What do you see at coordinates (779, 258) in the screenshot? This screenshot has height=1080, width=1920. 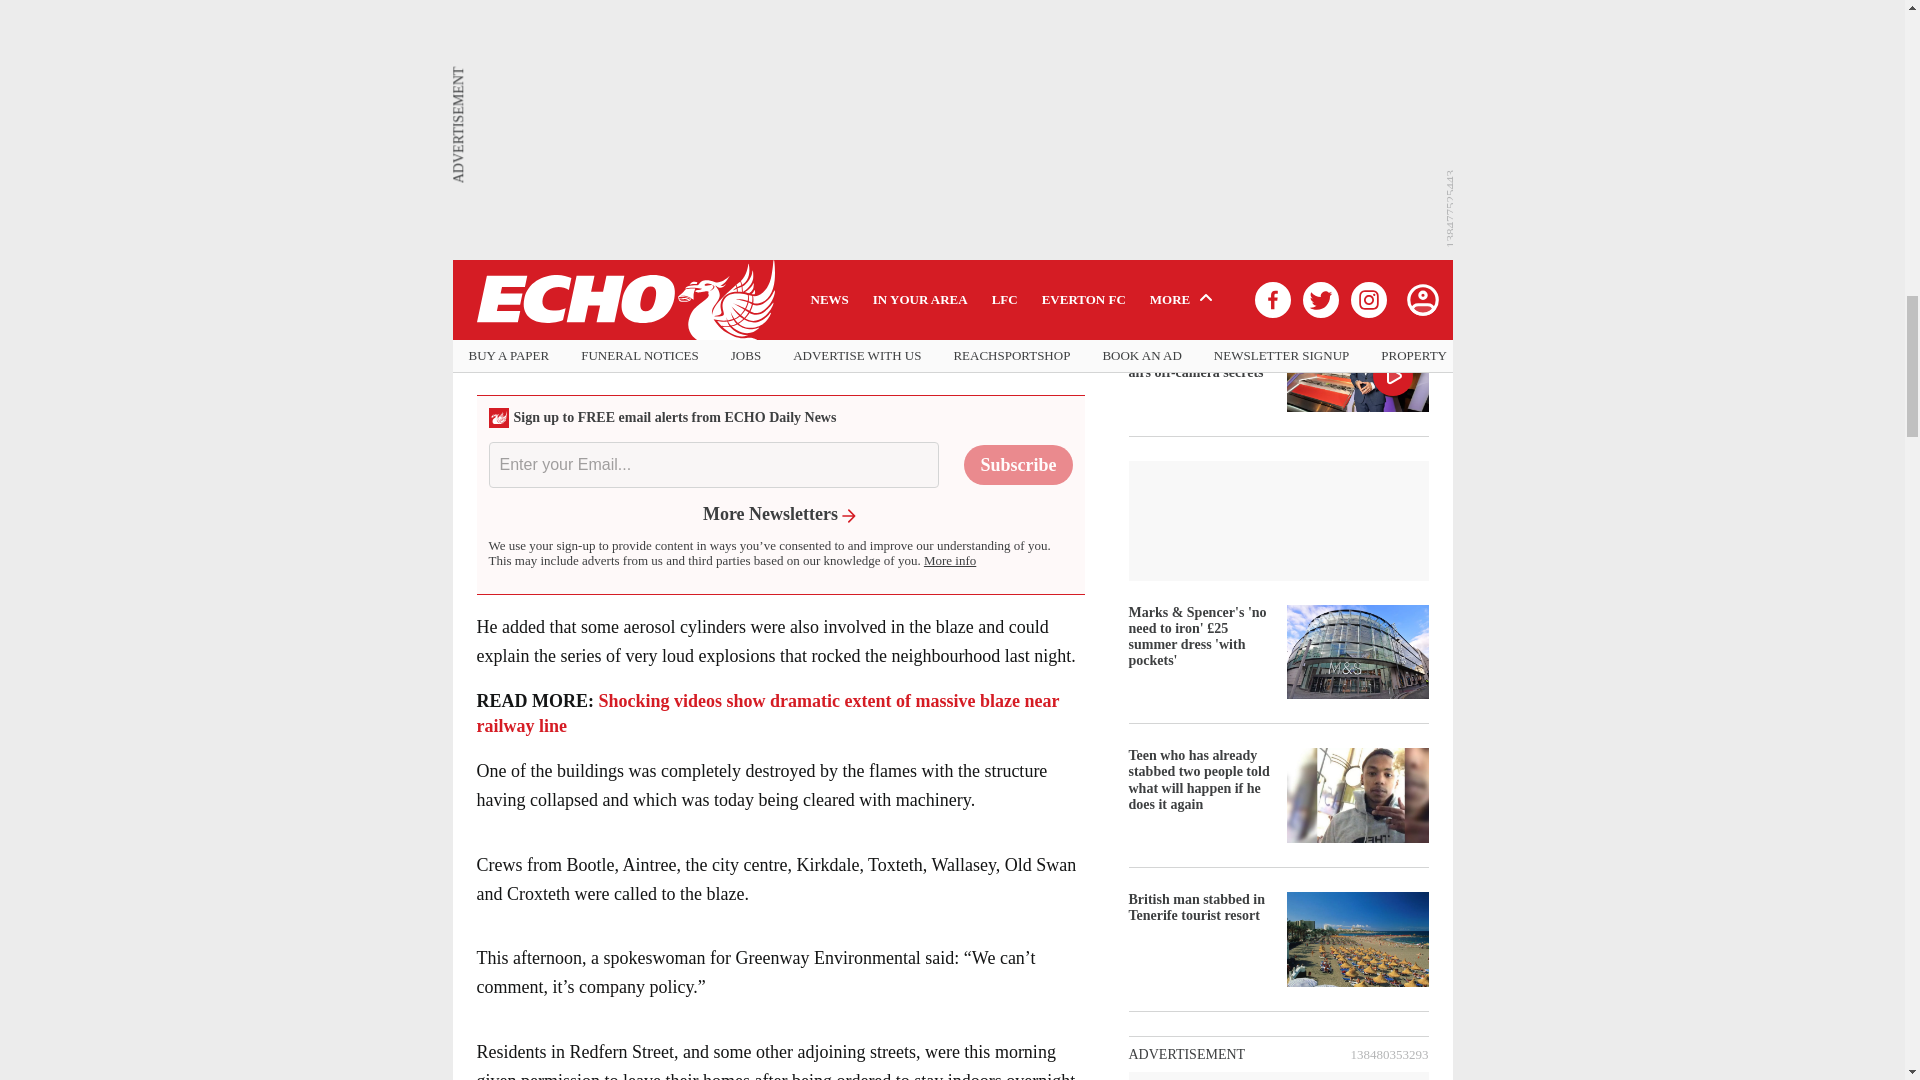 I see `3rd party ad content` at bounding box center [779, 258].